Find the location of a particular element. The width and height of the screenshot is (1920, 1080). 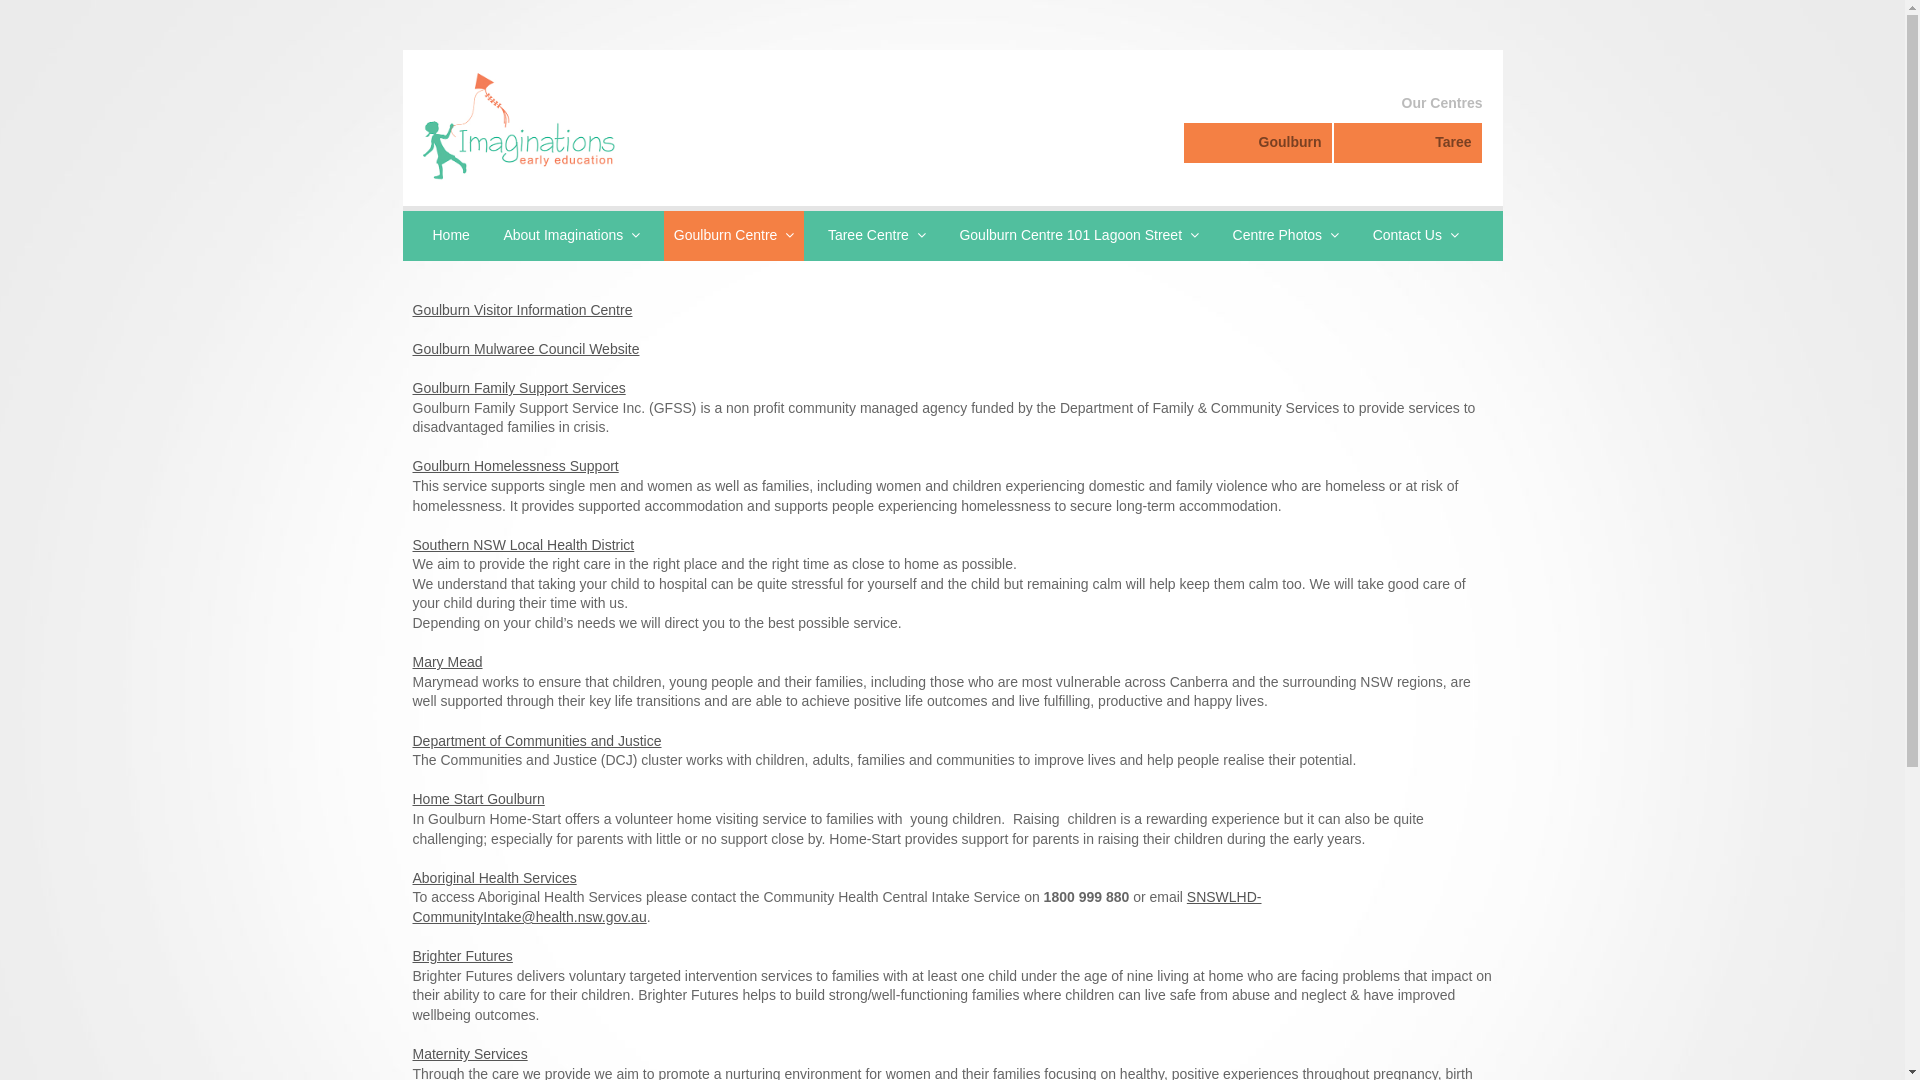

Brighter Futures is located at coordinates (462, 956).